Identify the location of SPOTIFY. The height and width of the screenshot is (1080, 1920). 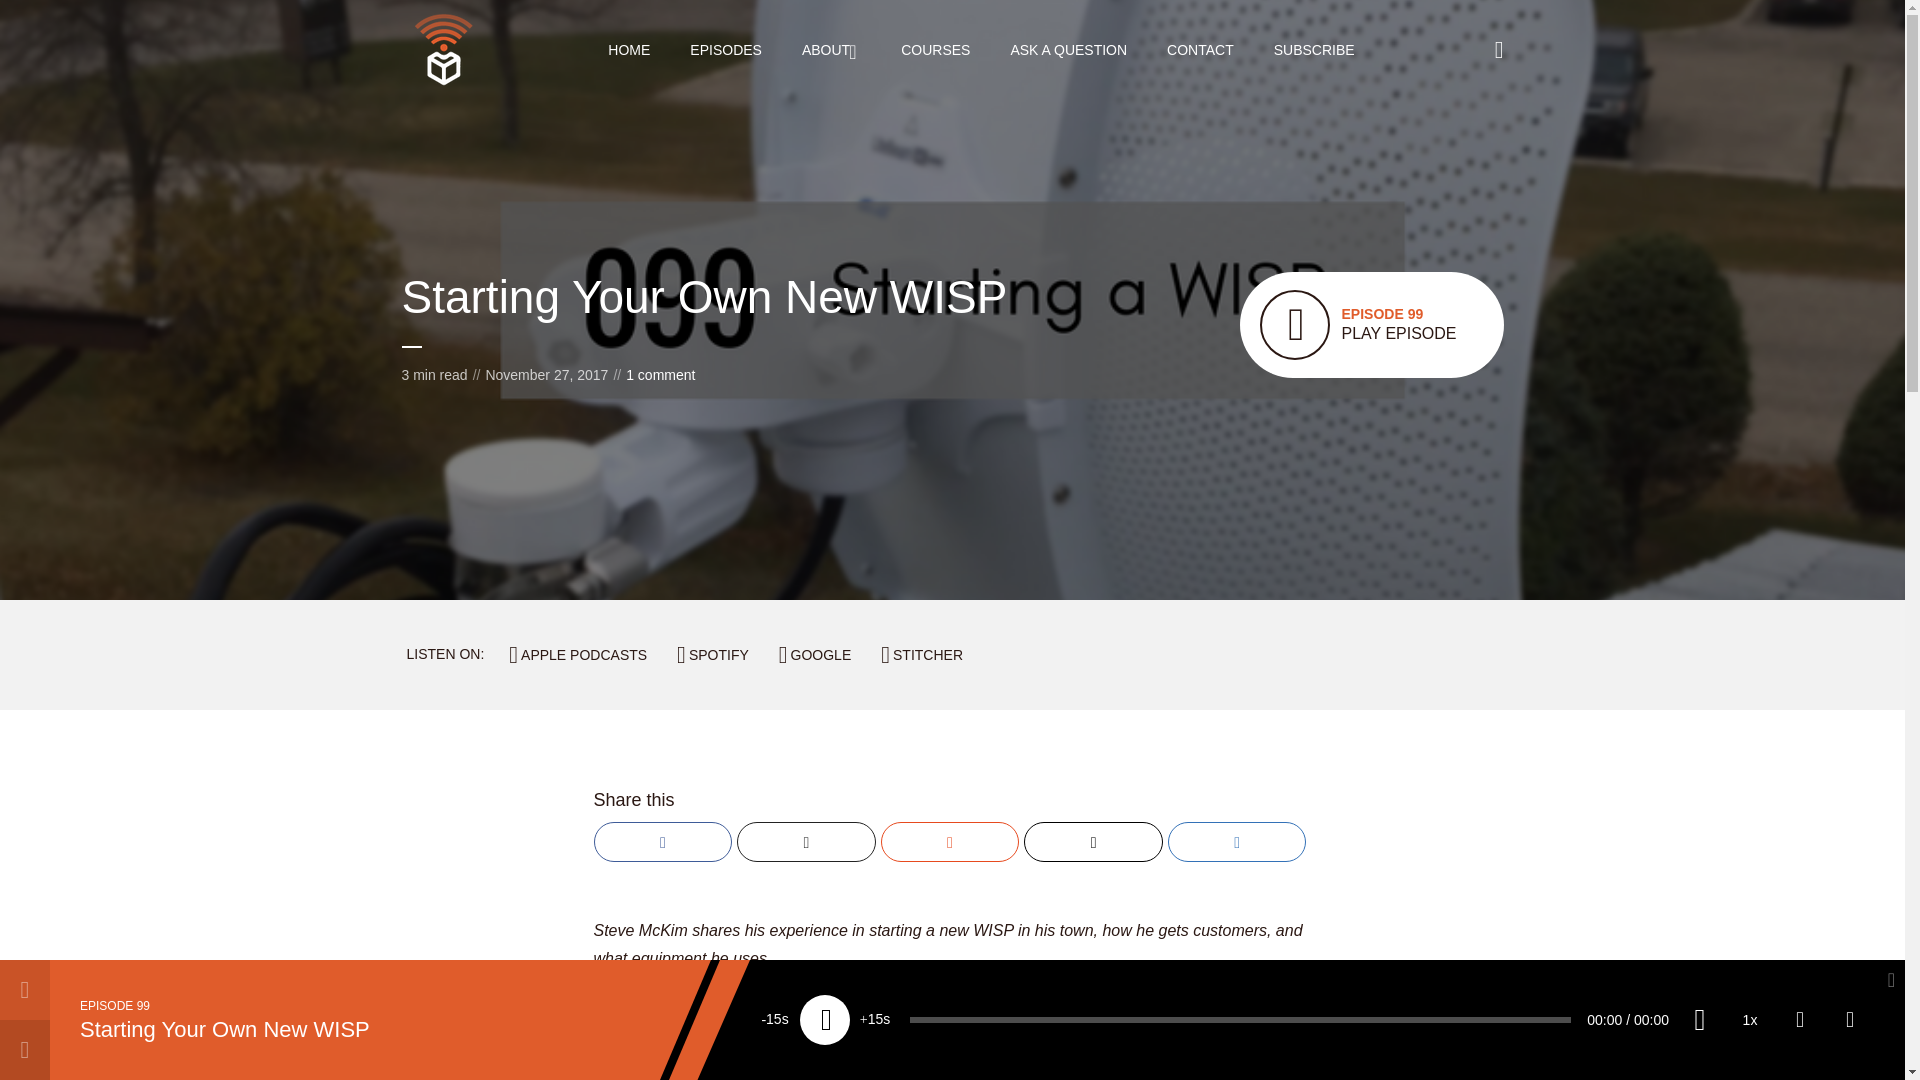
(1850, 1020).